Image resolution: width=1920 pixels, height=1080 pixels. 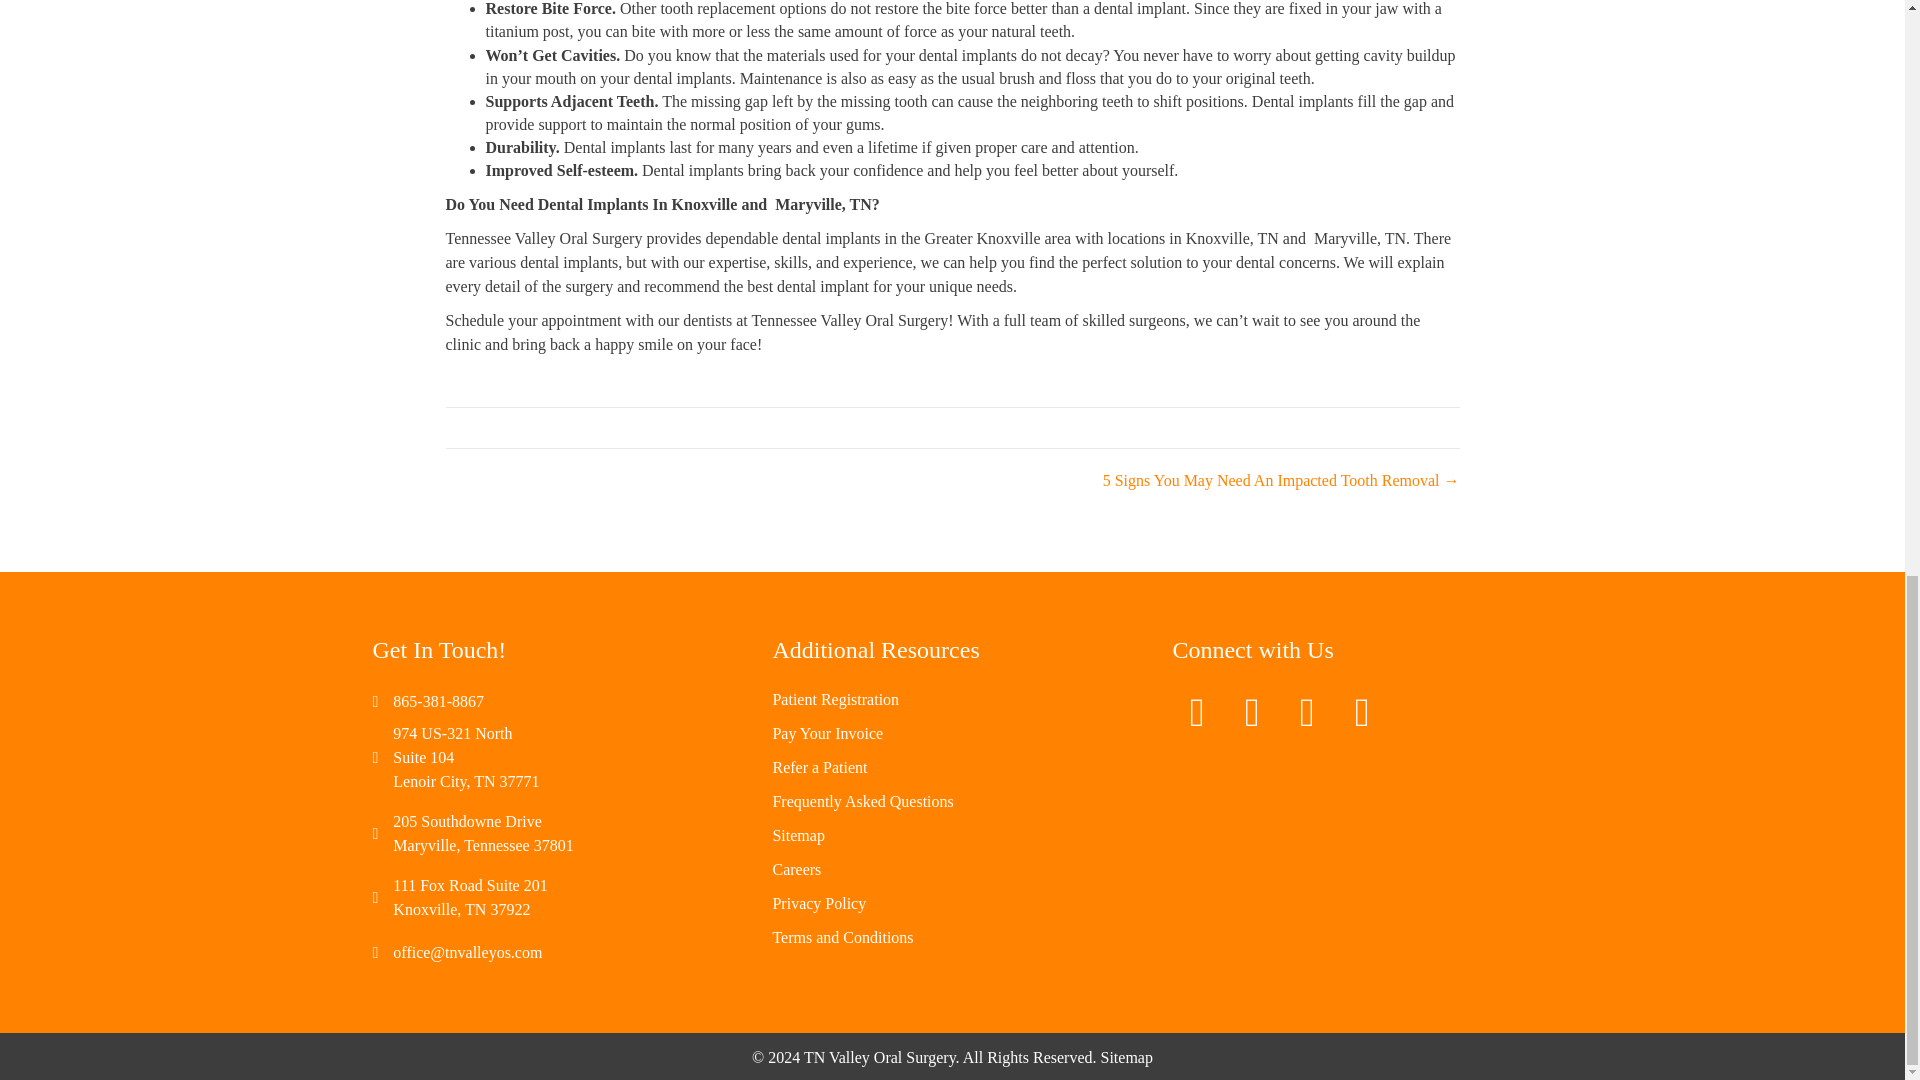 What do you see at coordinates (1251, 712) in the screenshot?
I see `Facebook` at bounding box center [1251, 712].